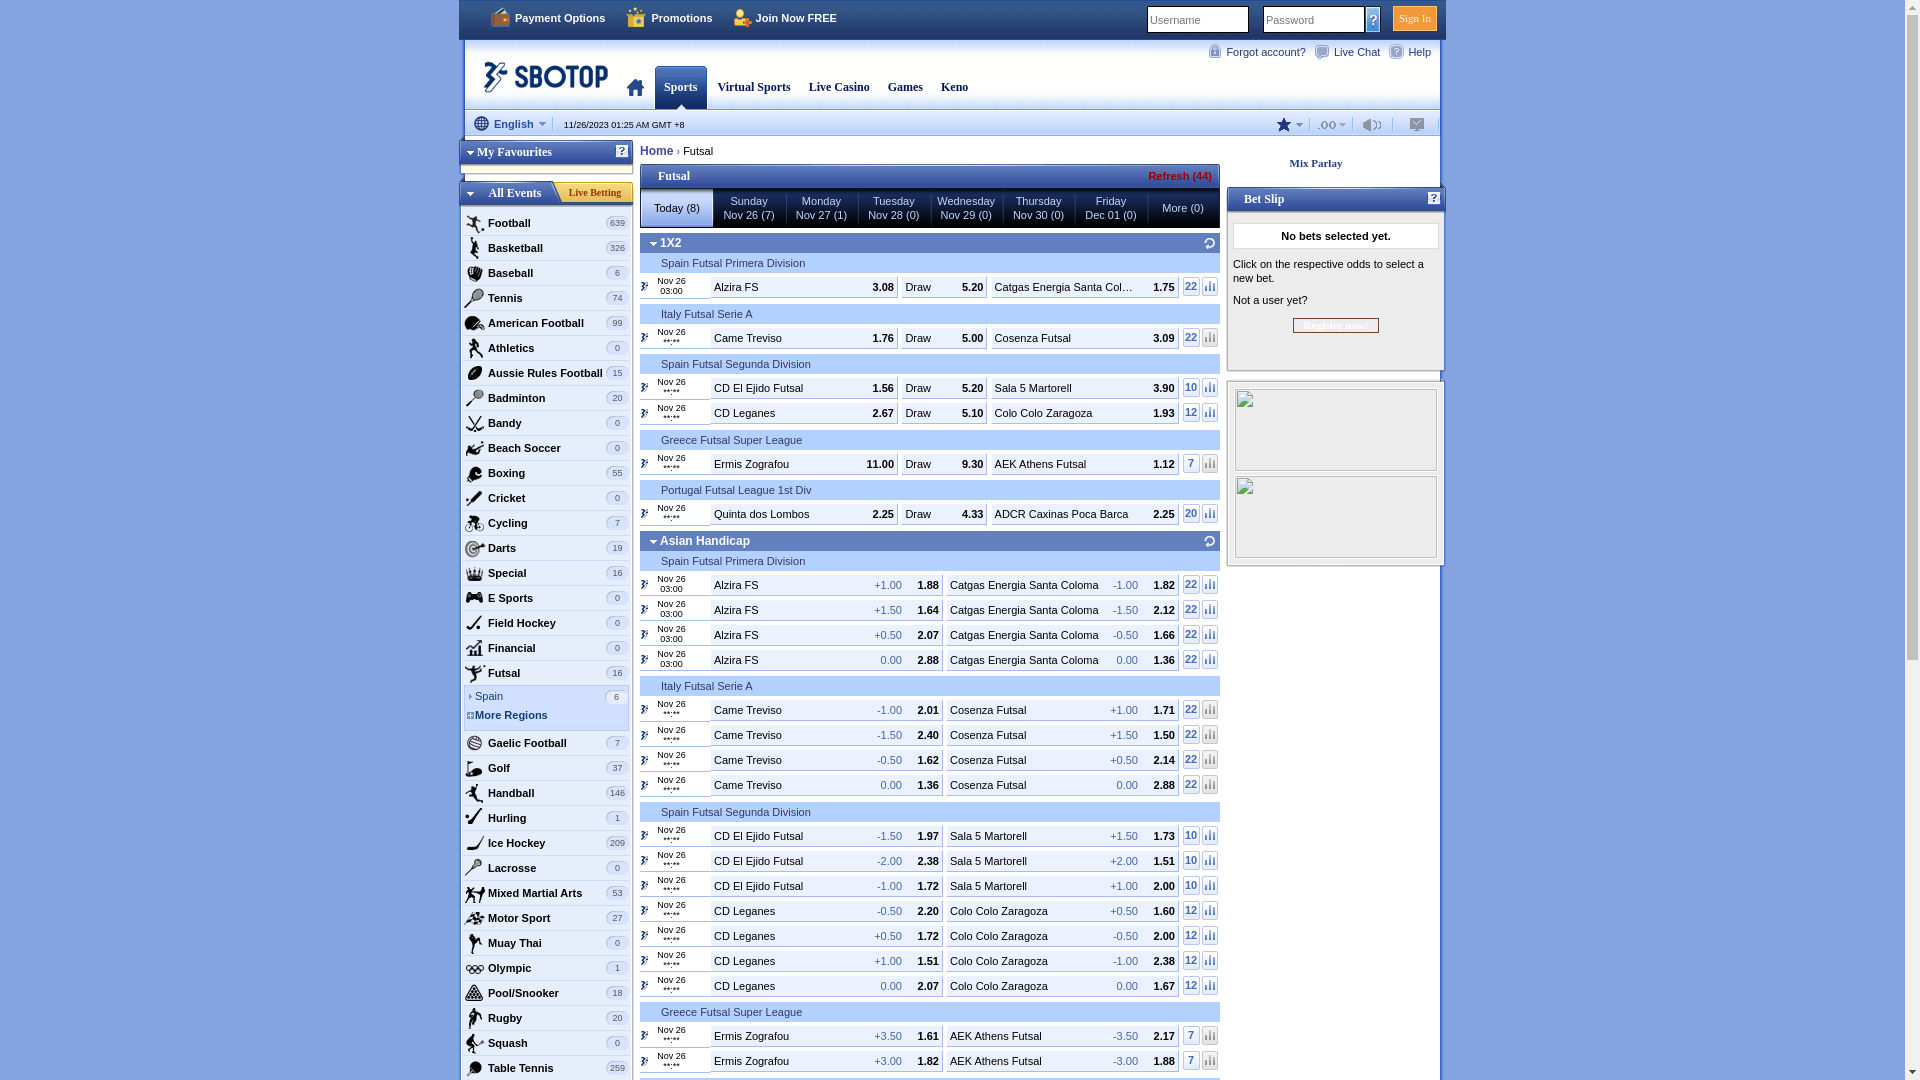 Image resolution: width=1920 pixels, height=1080 pixels. Describe the element at coordinates (643, 634) in the screenshot. I see `Upcoming live` at that location.